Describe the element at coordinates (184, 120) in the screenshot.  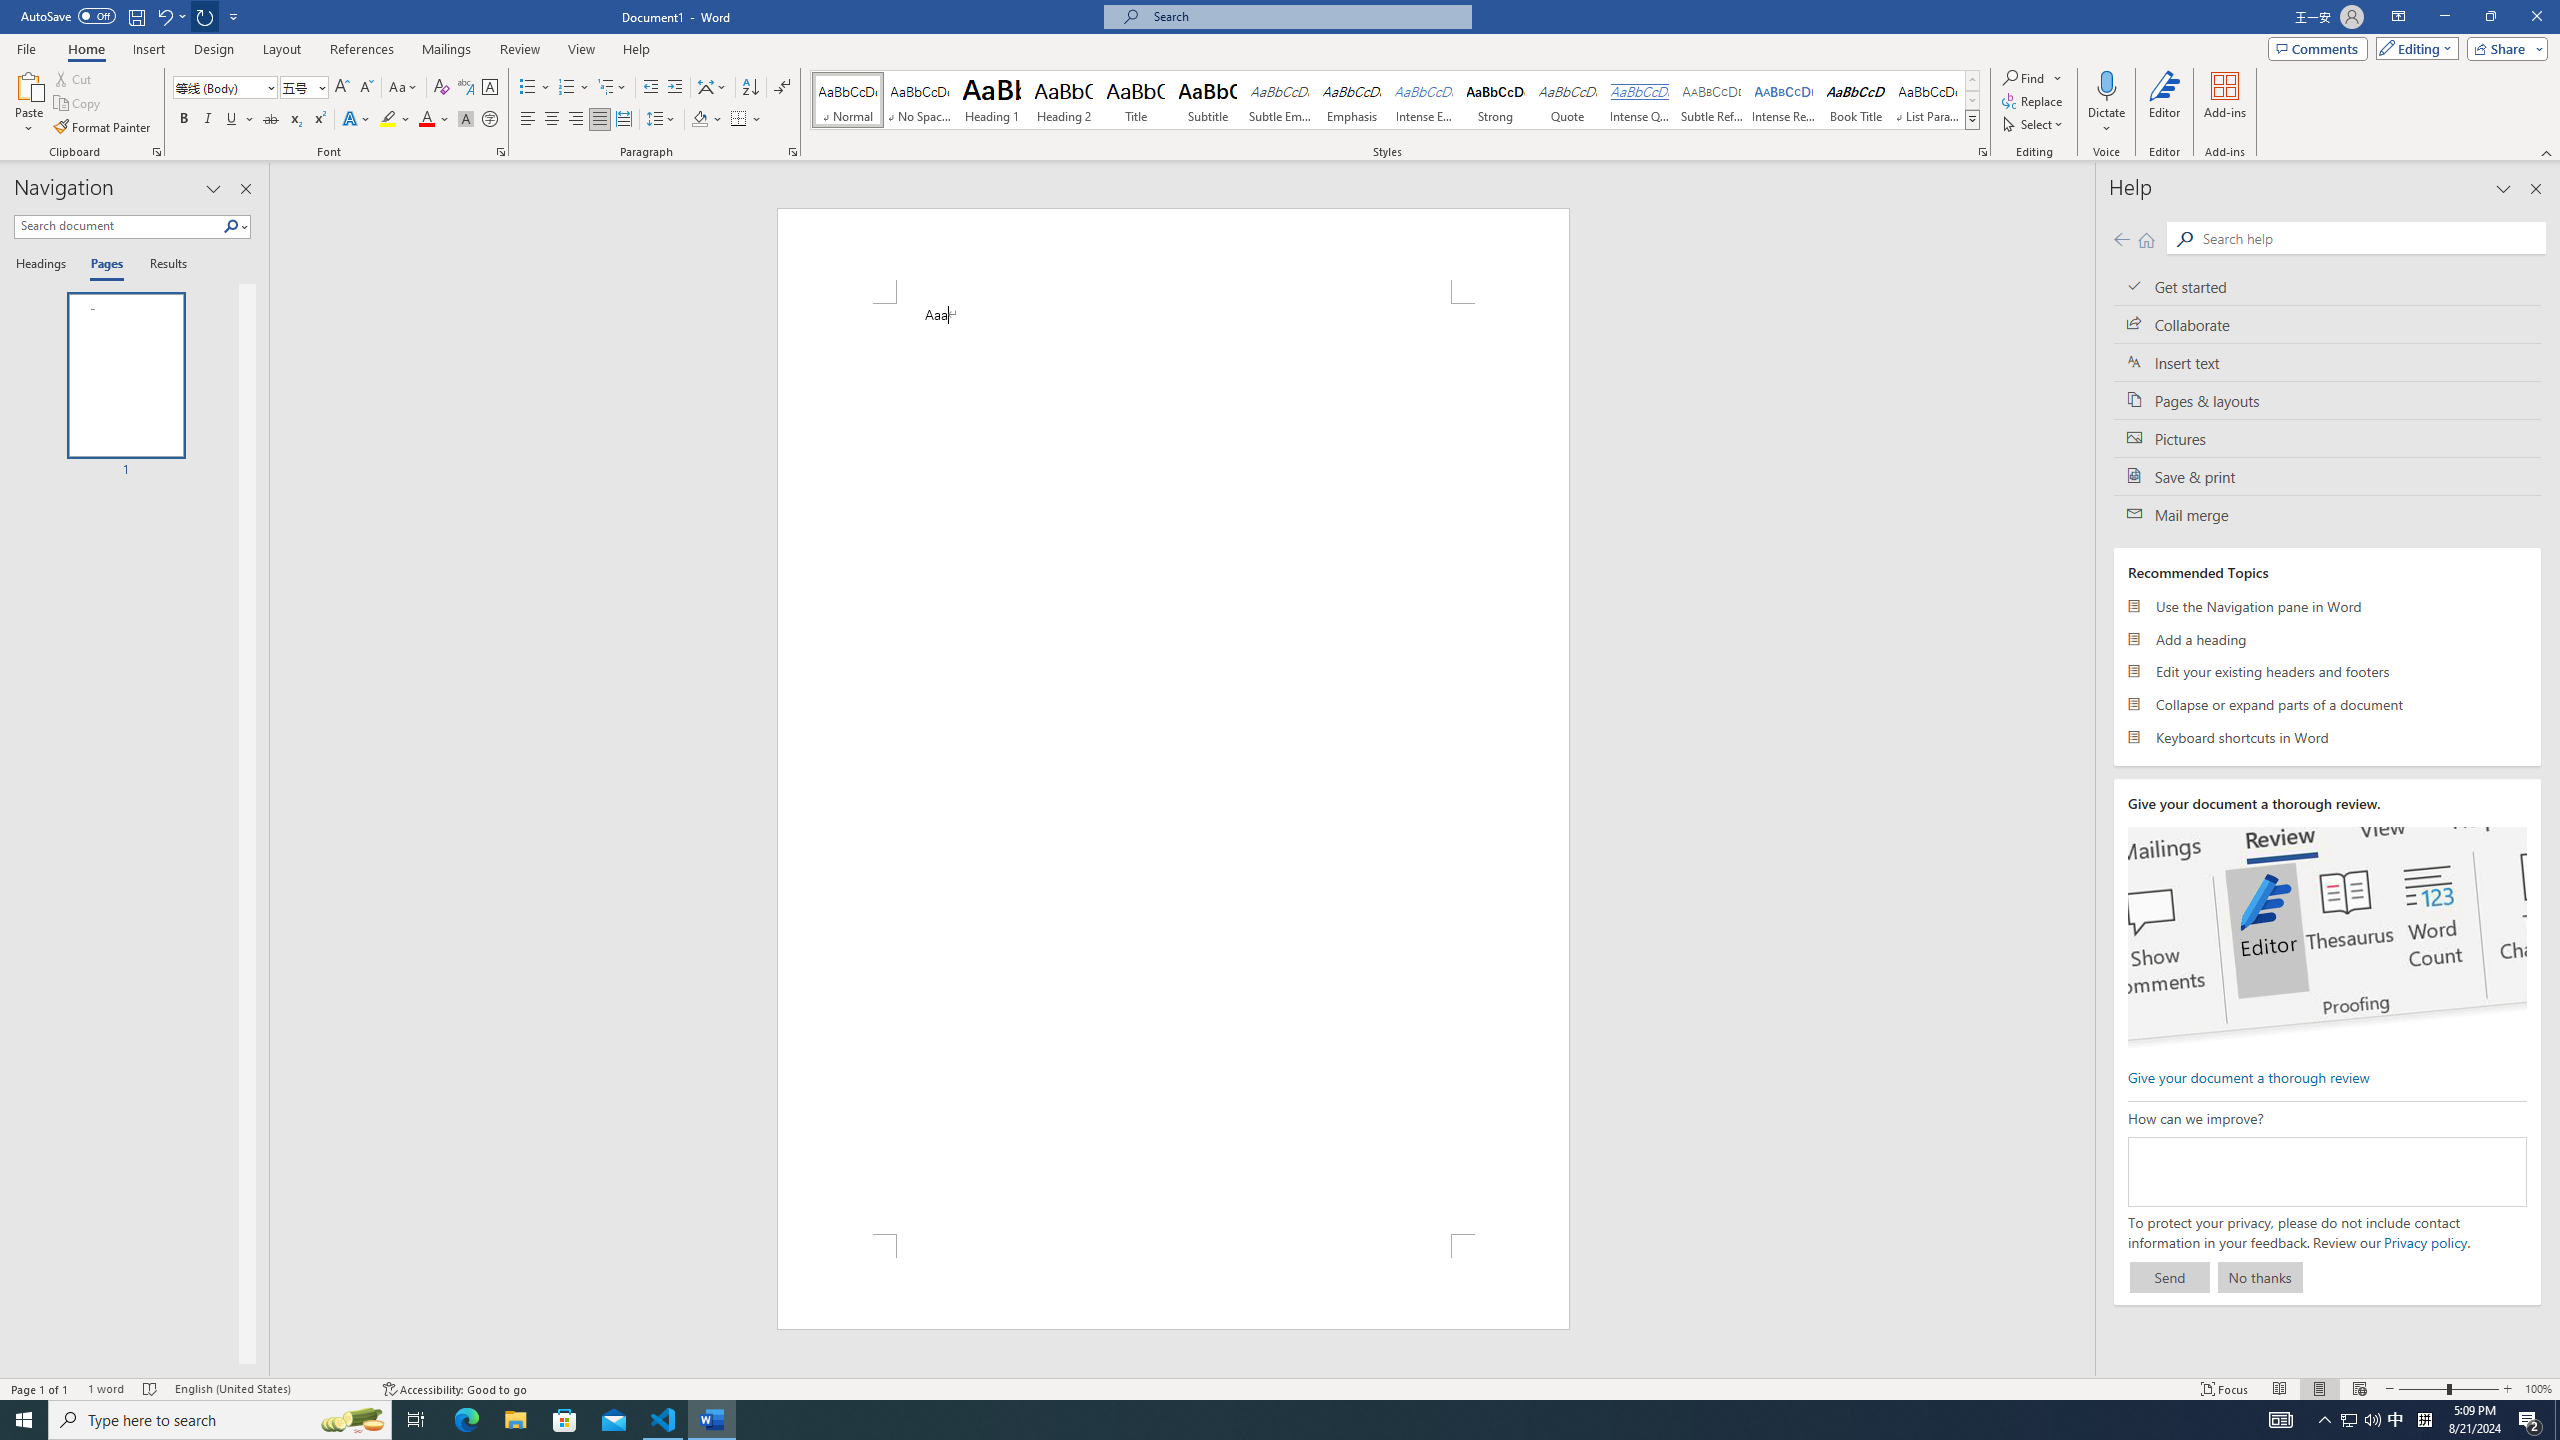
I see `Bold` at that location.